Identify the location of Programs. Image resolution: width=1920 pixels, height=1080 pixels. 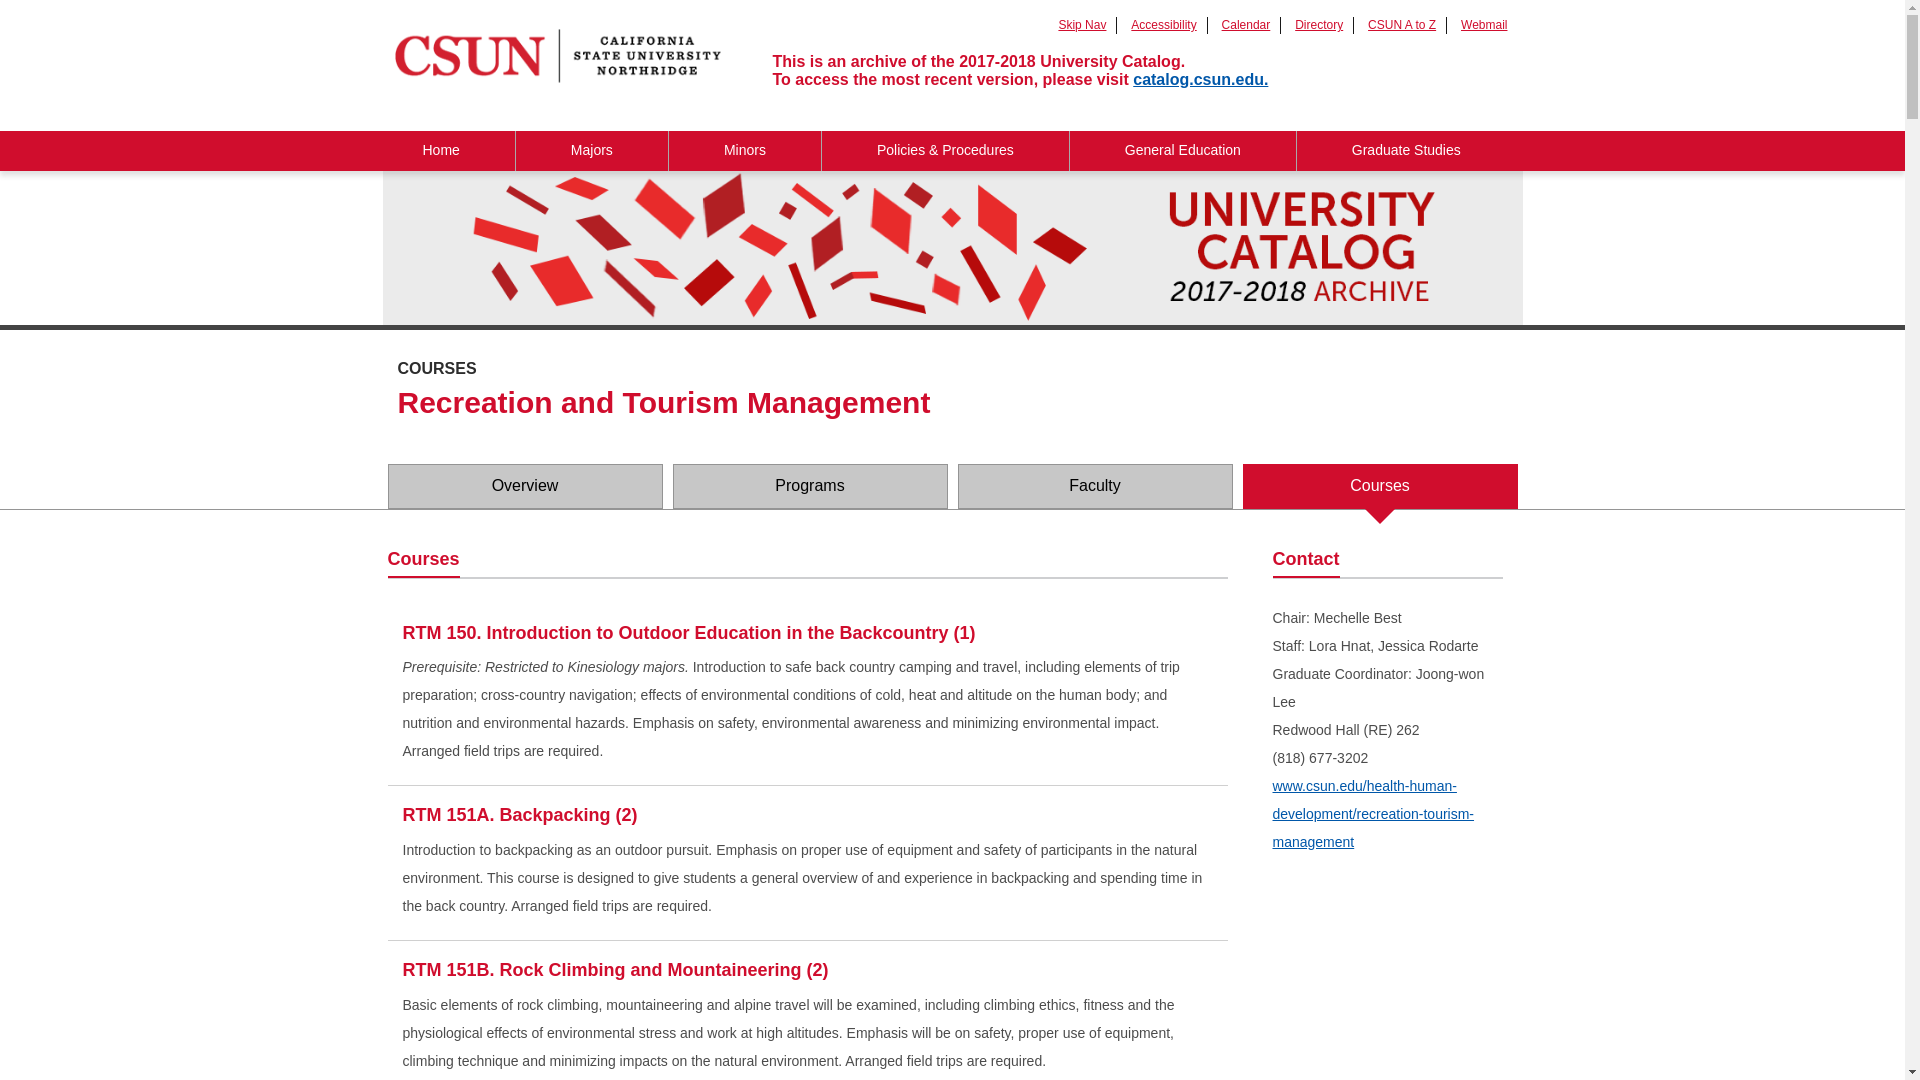
(809, 486).